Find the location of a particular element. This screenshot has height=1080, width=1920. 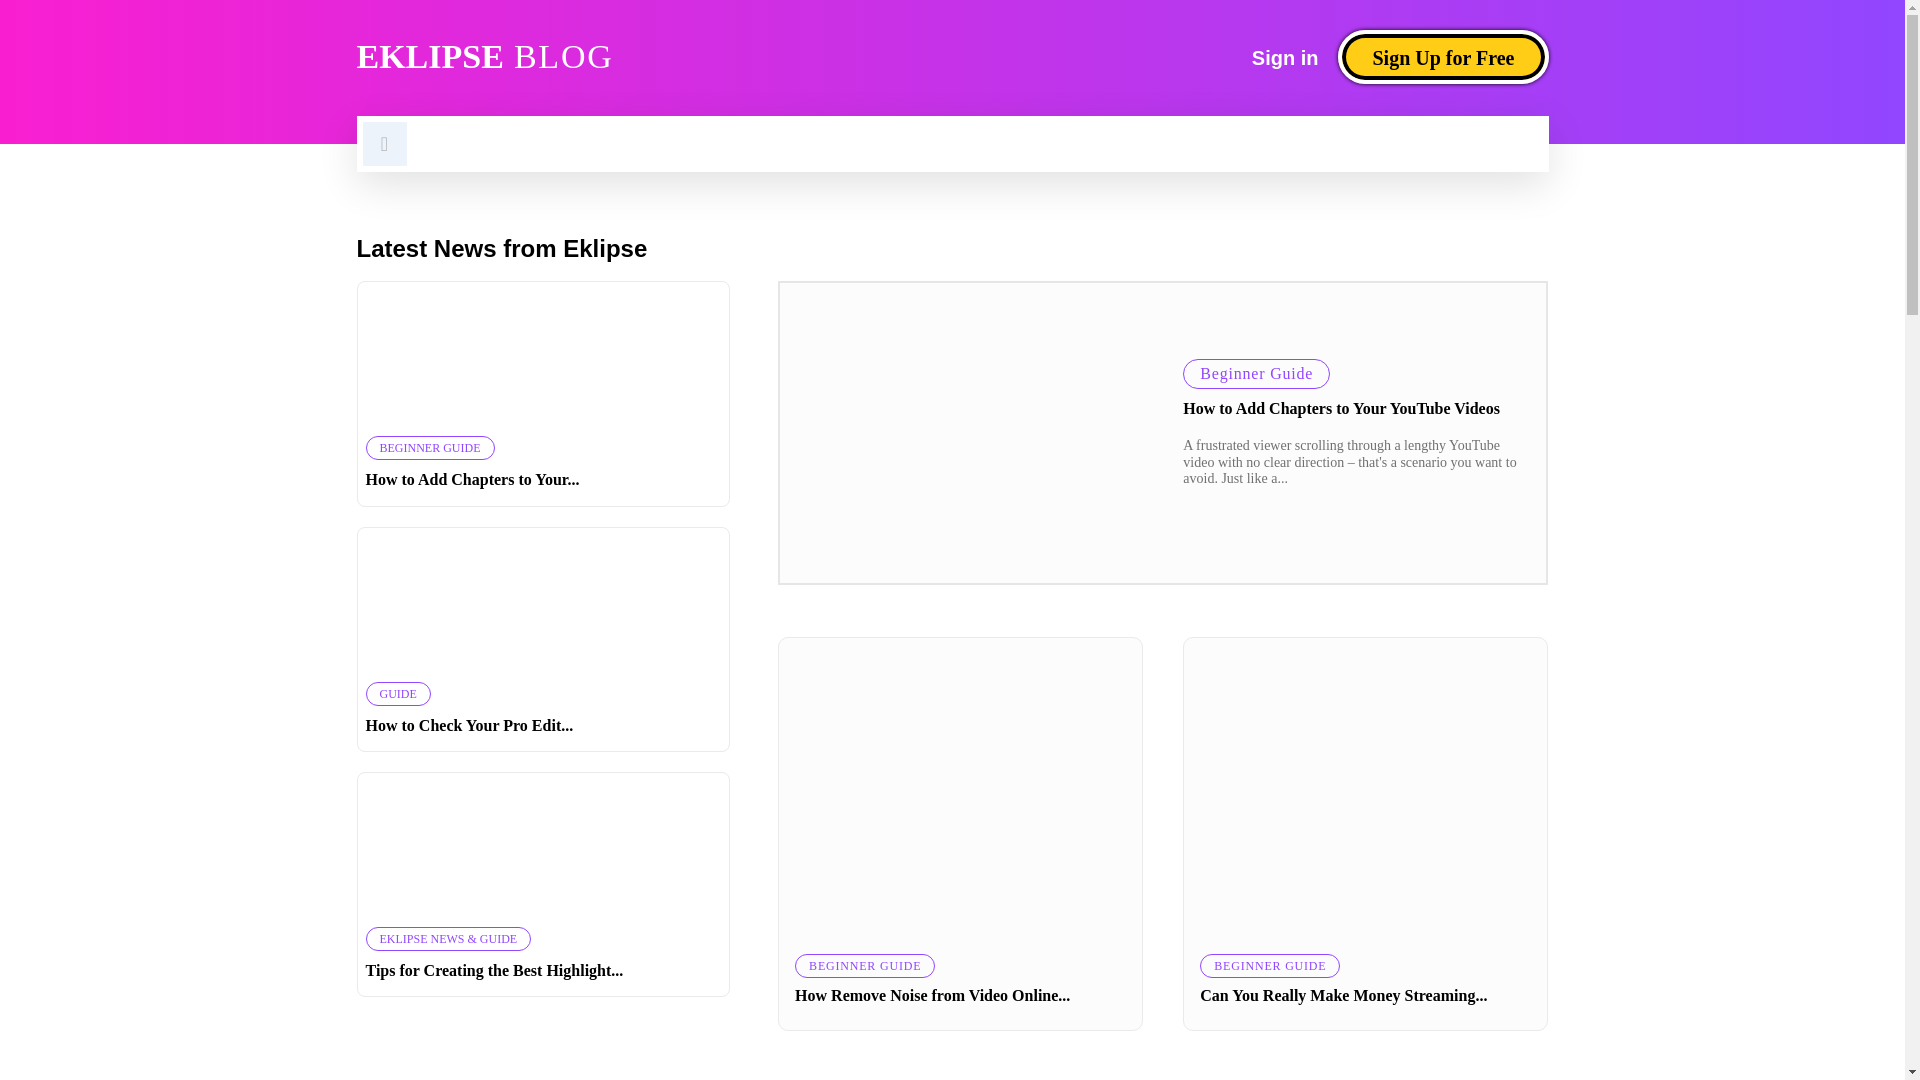

Tips for Creating the Best Highlight with Eklipse is located at coordinates (544, 600).